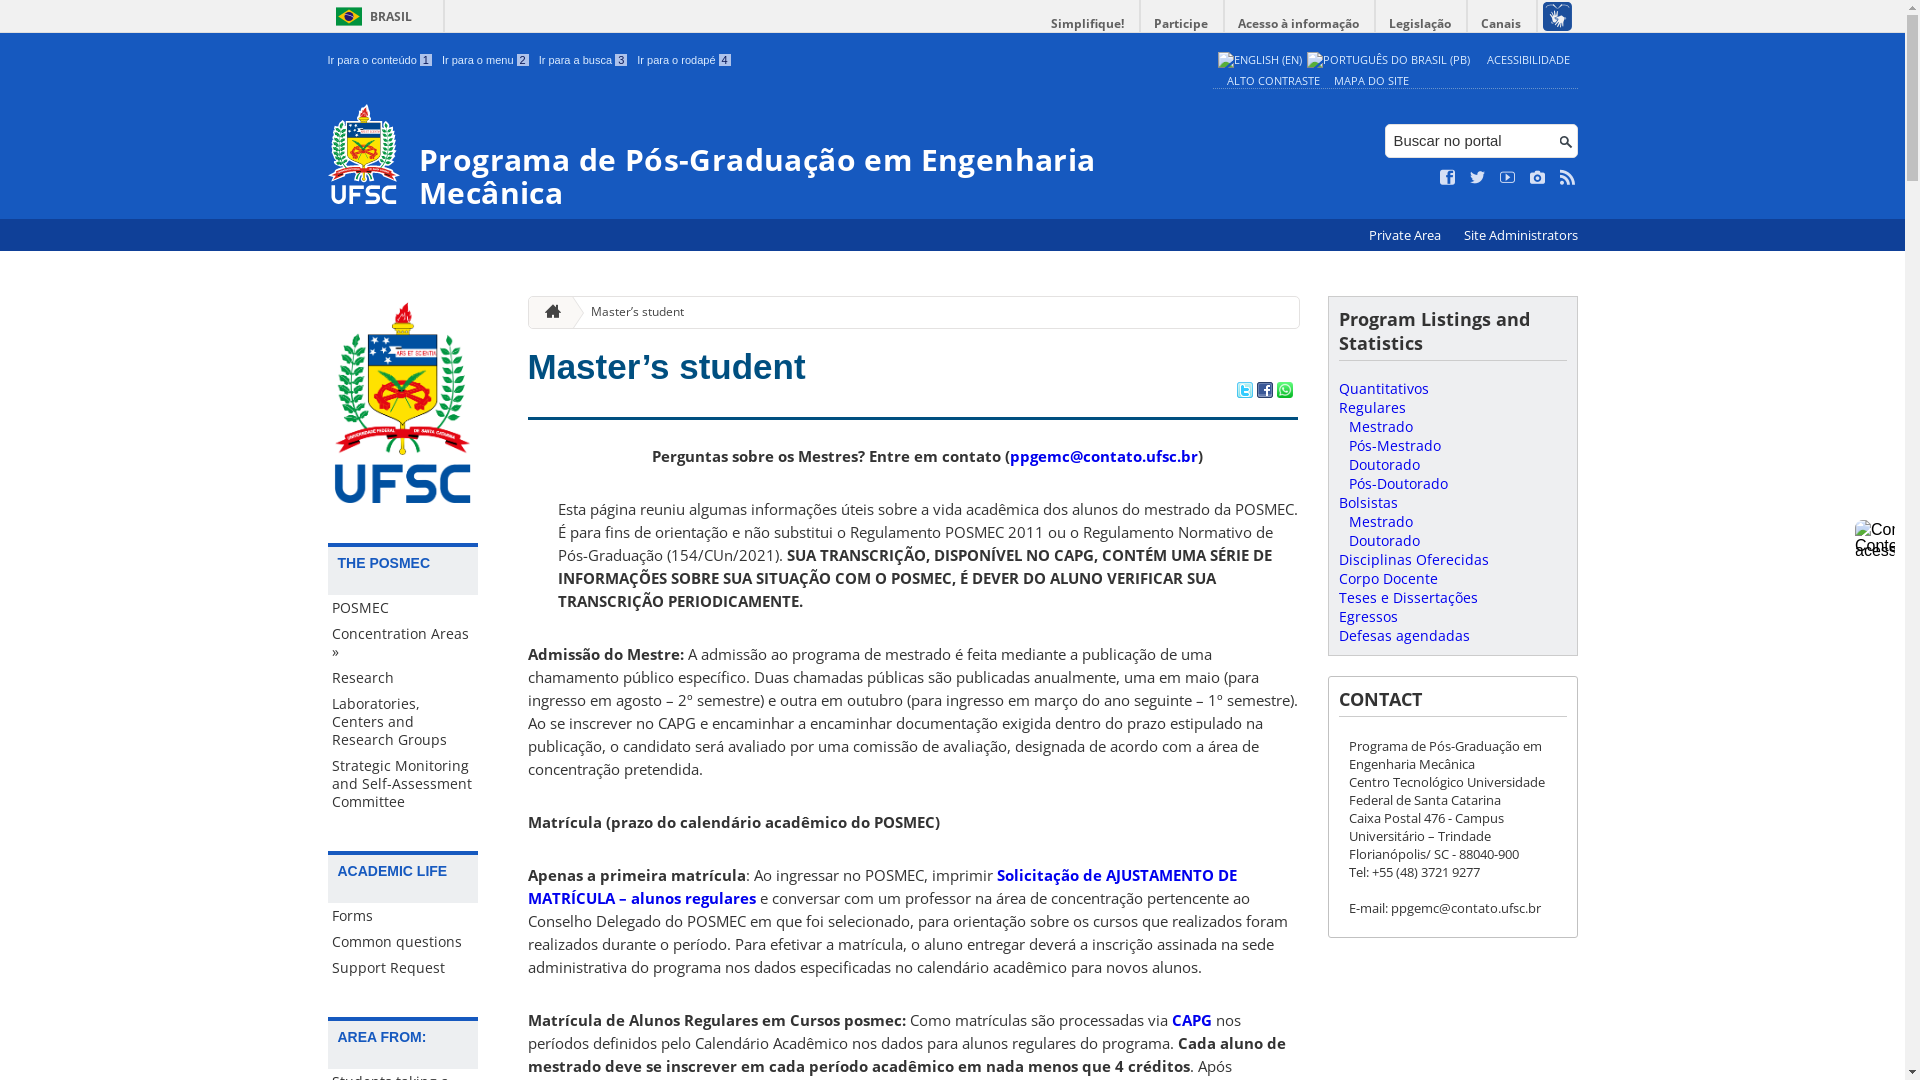  Describe the element at coordinates (403, 722) in the screenshot. I see `Laboratories, Centers and Research Groups` at that location.